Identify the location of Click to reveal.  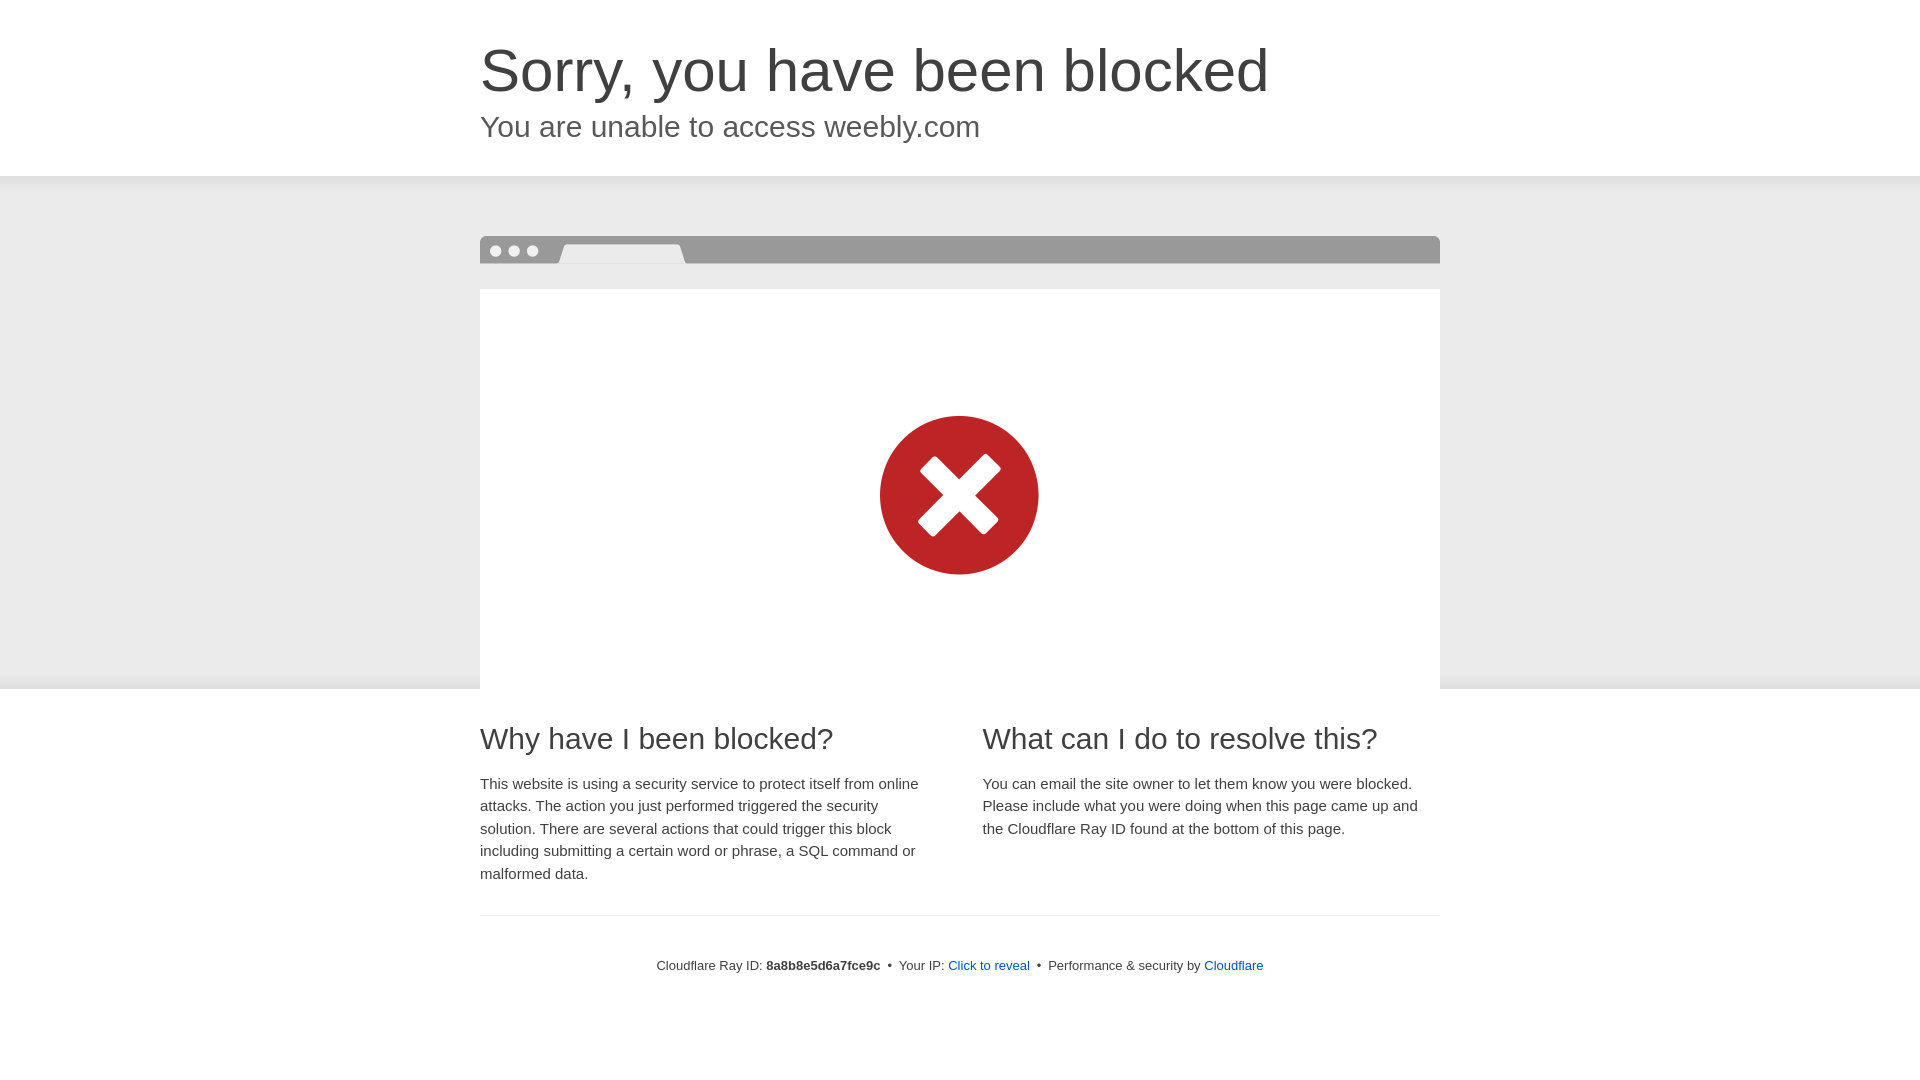
(988, 966).